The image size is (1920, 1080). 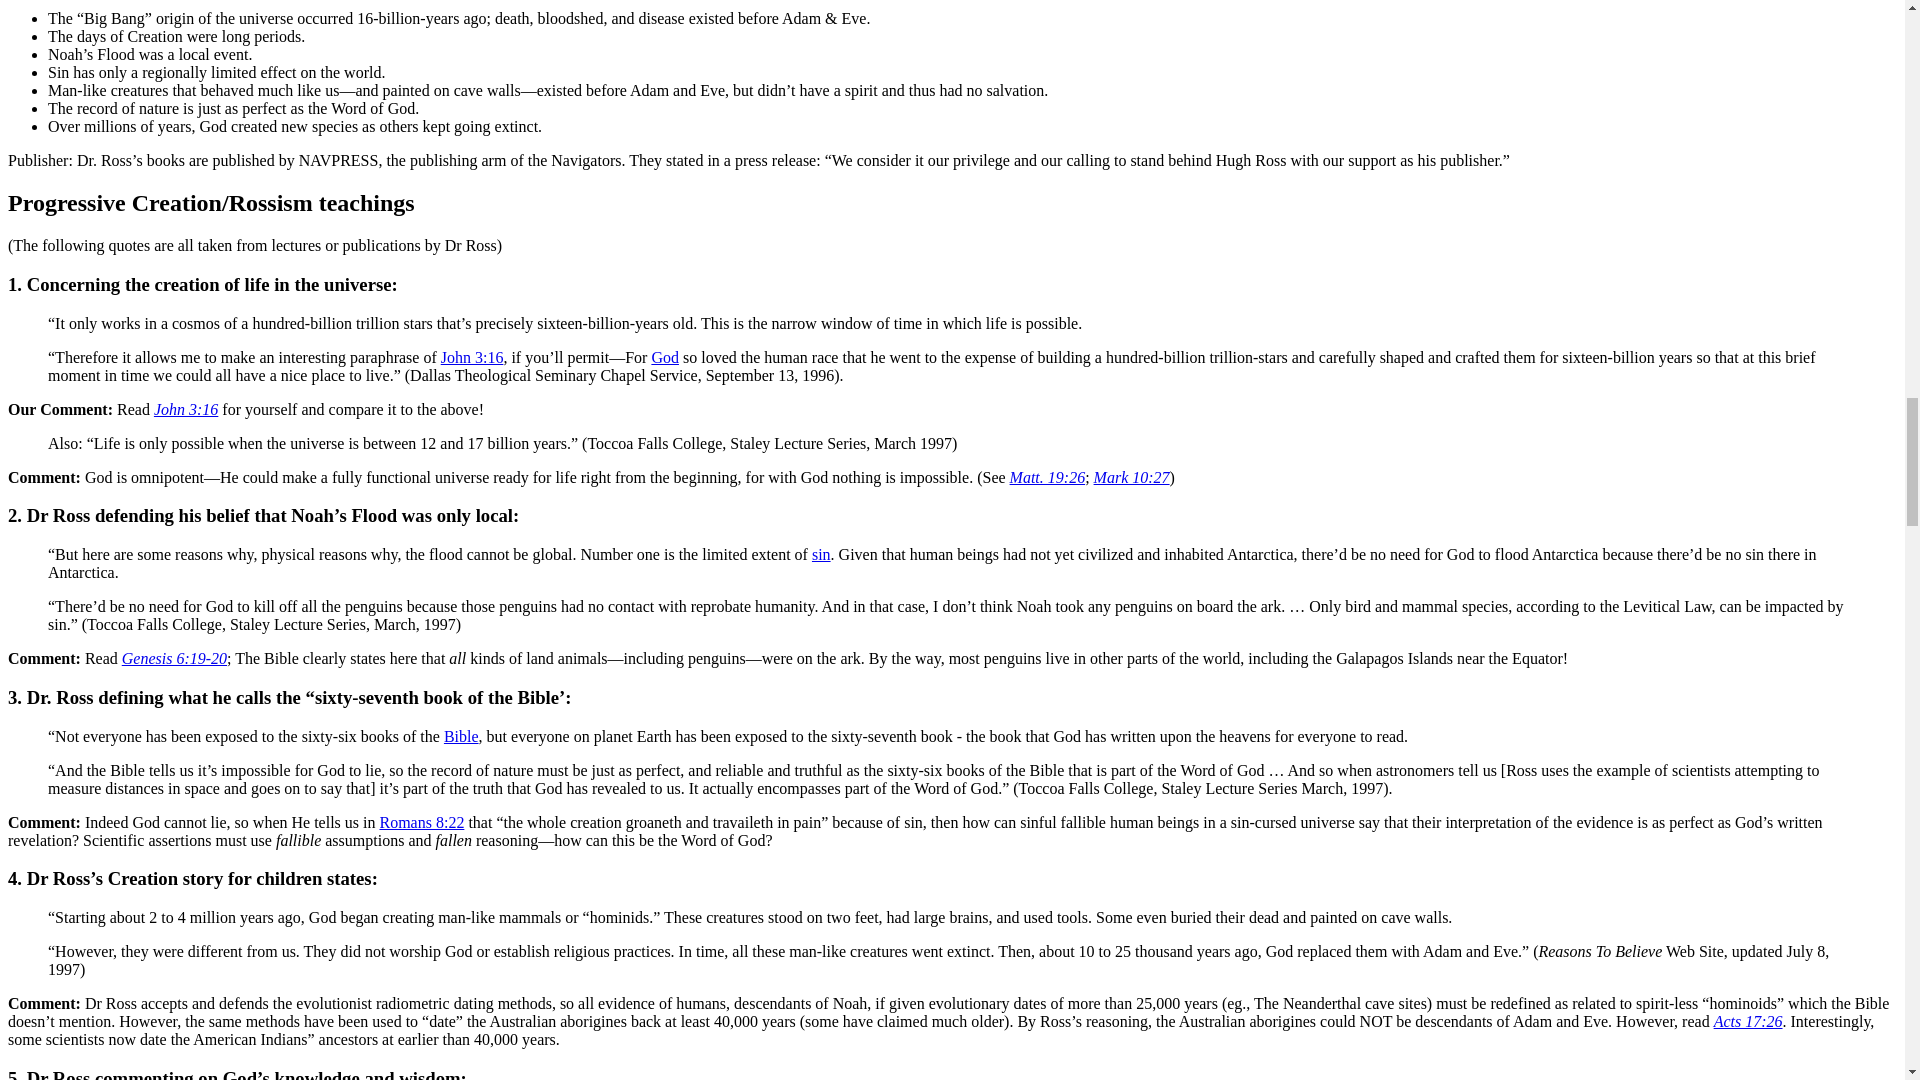 I want to click on God, so click(x=664, y=357).